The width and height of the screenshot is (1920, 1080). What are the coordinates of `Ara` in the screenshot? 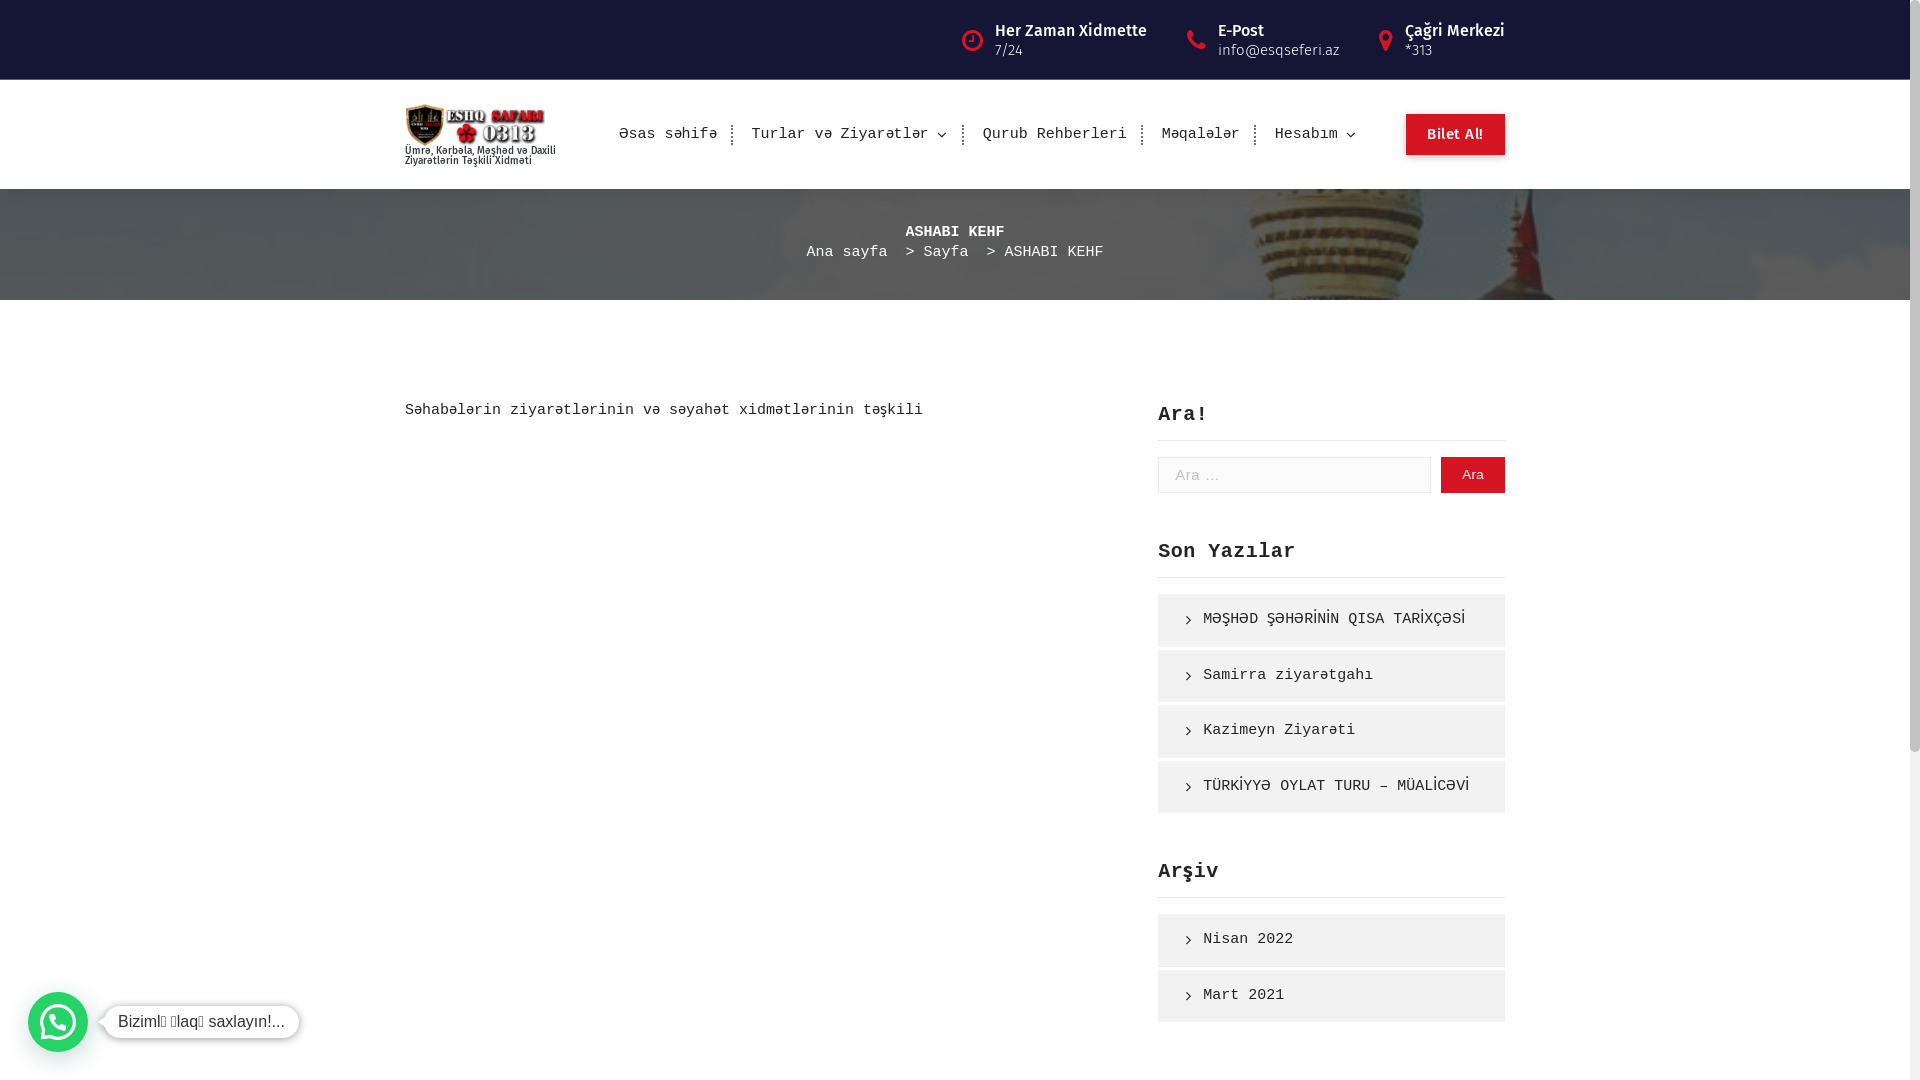 It's located at (1473, 476).